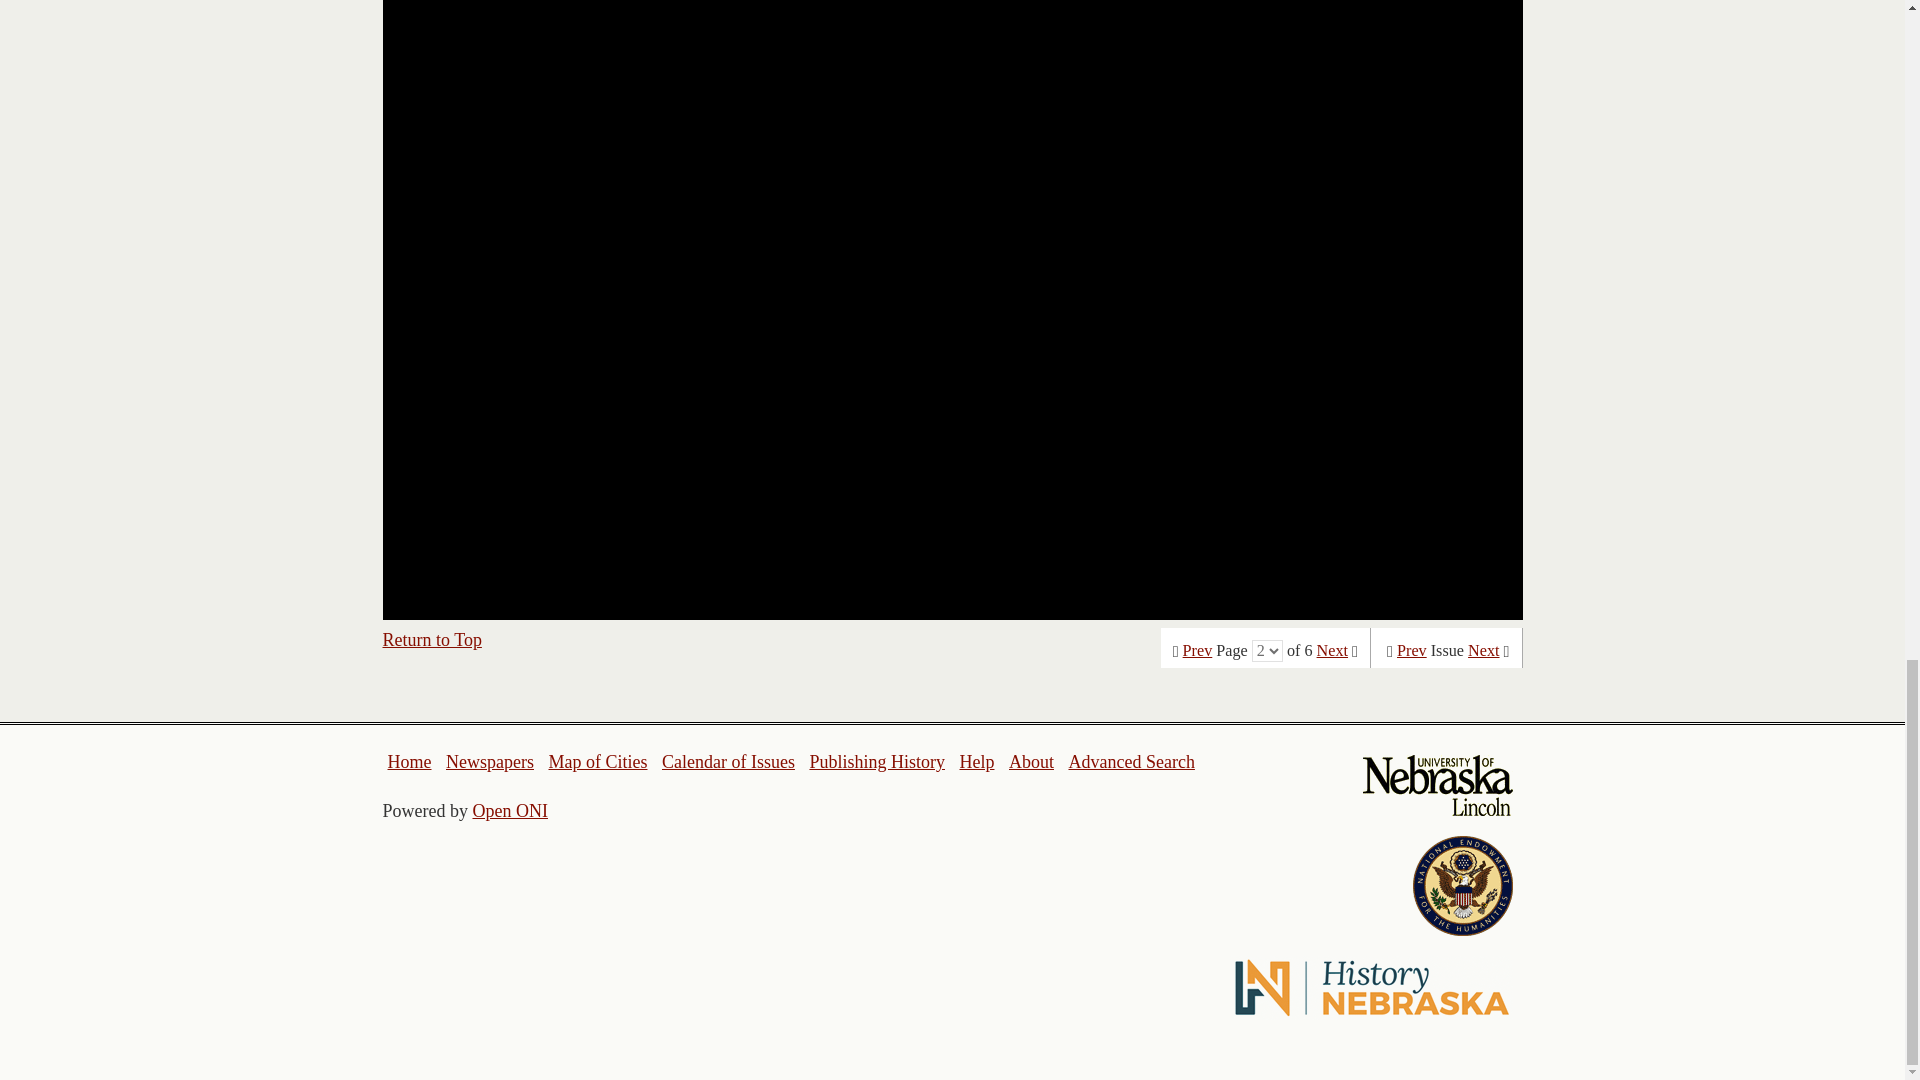 This screenshot has width=1920, height=1080. What do you see at coordinates (1130, 762) in the screenshot?
I see `Advanced Search` at bounding box center [1130, 762].